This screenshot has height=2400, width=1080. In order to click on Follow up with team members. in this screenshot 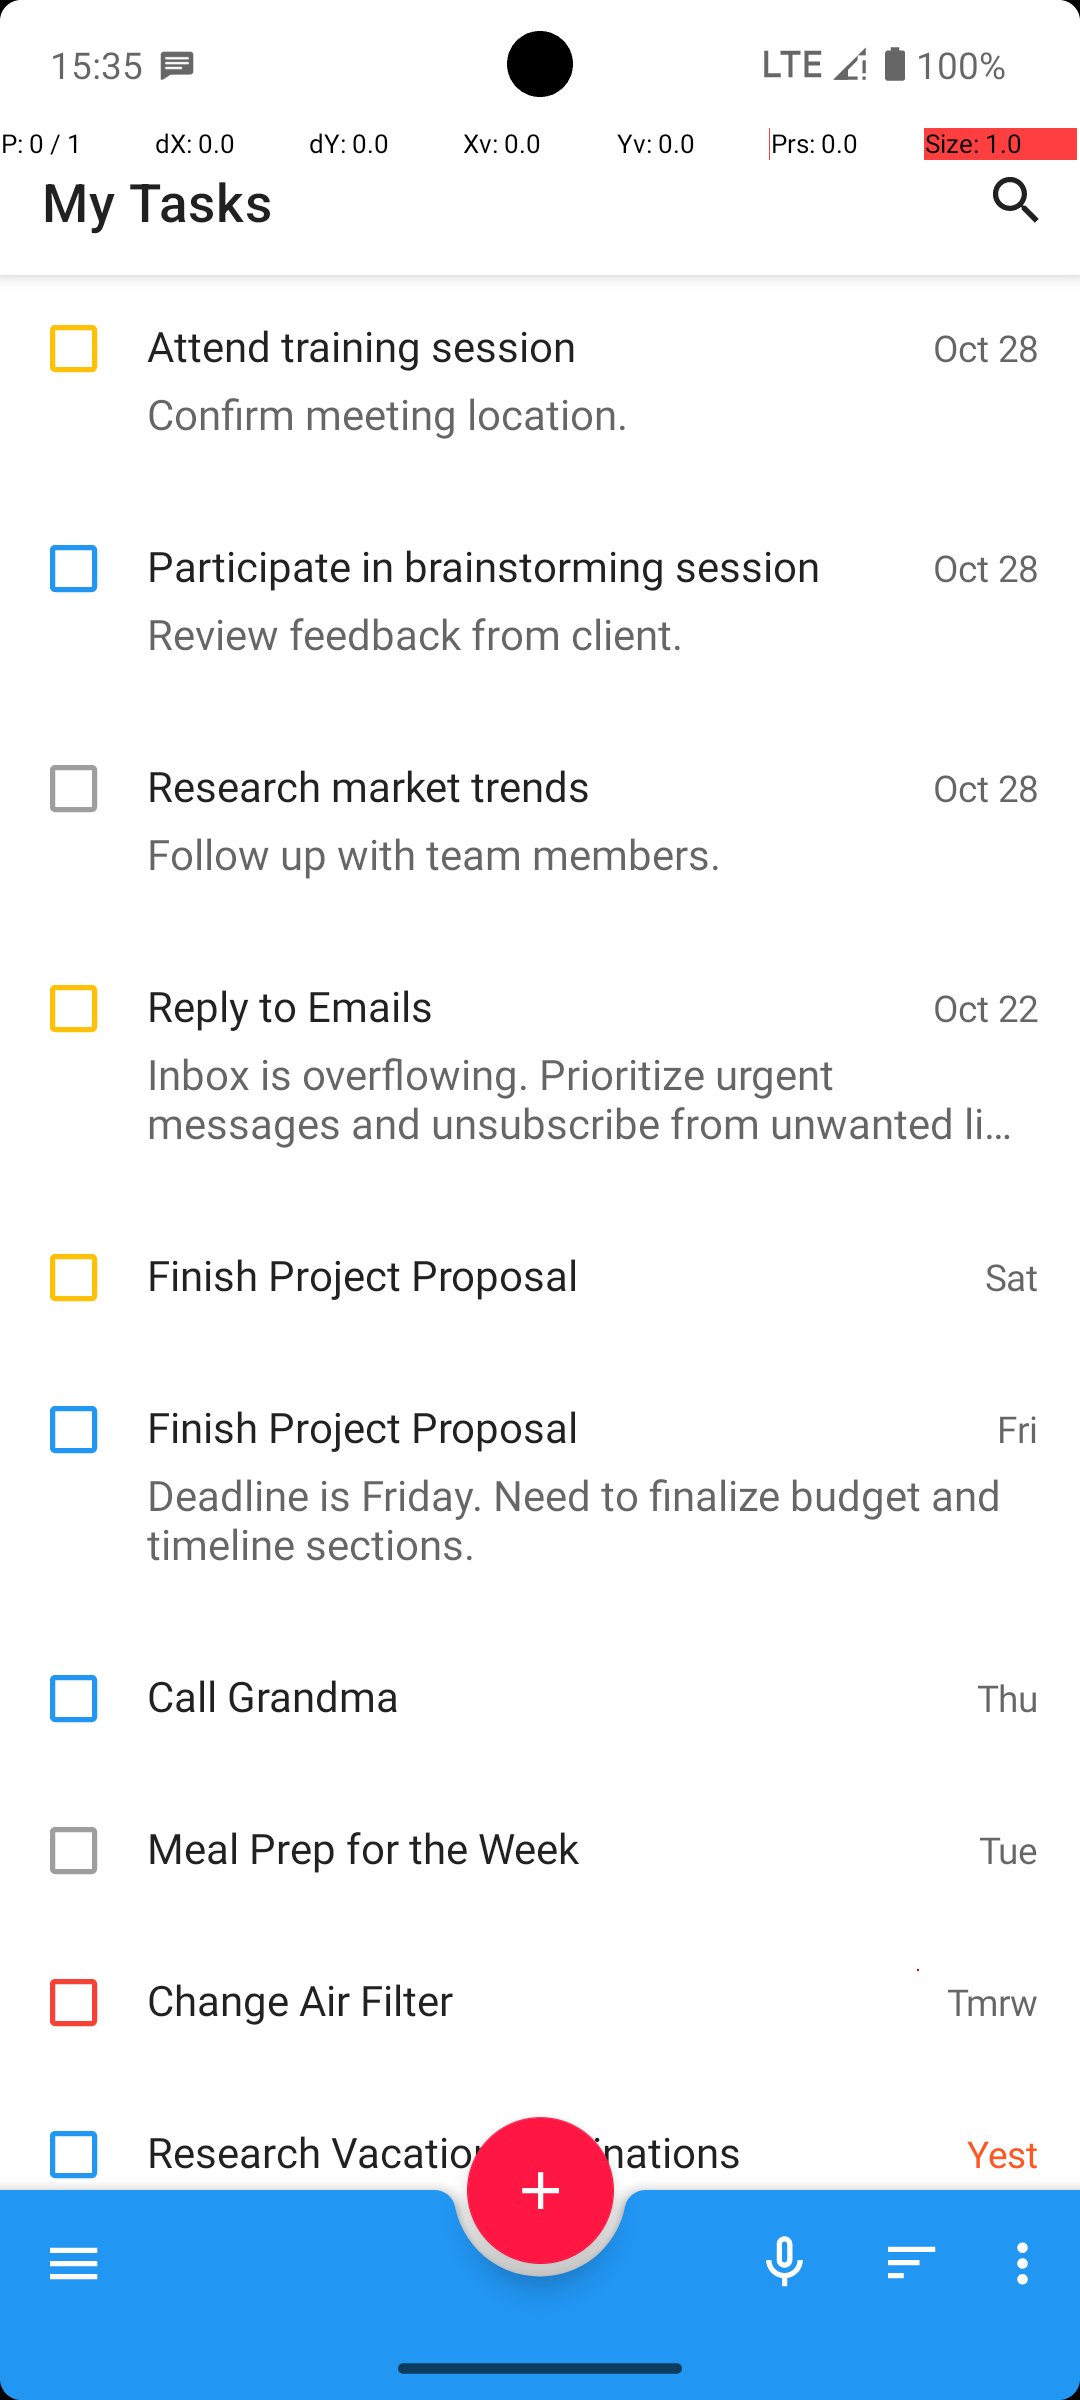, I will do `click(530, 854)`.